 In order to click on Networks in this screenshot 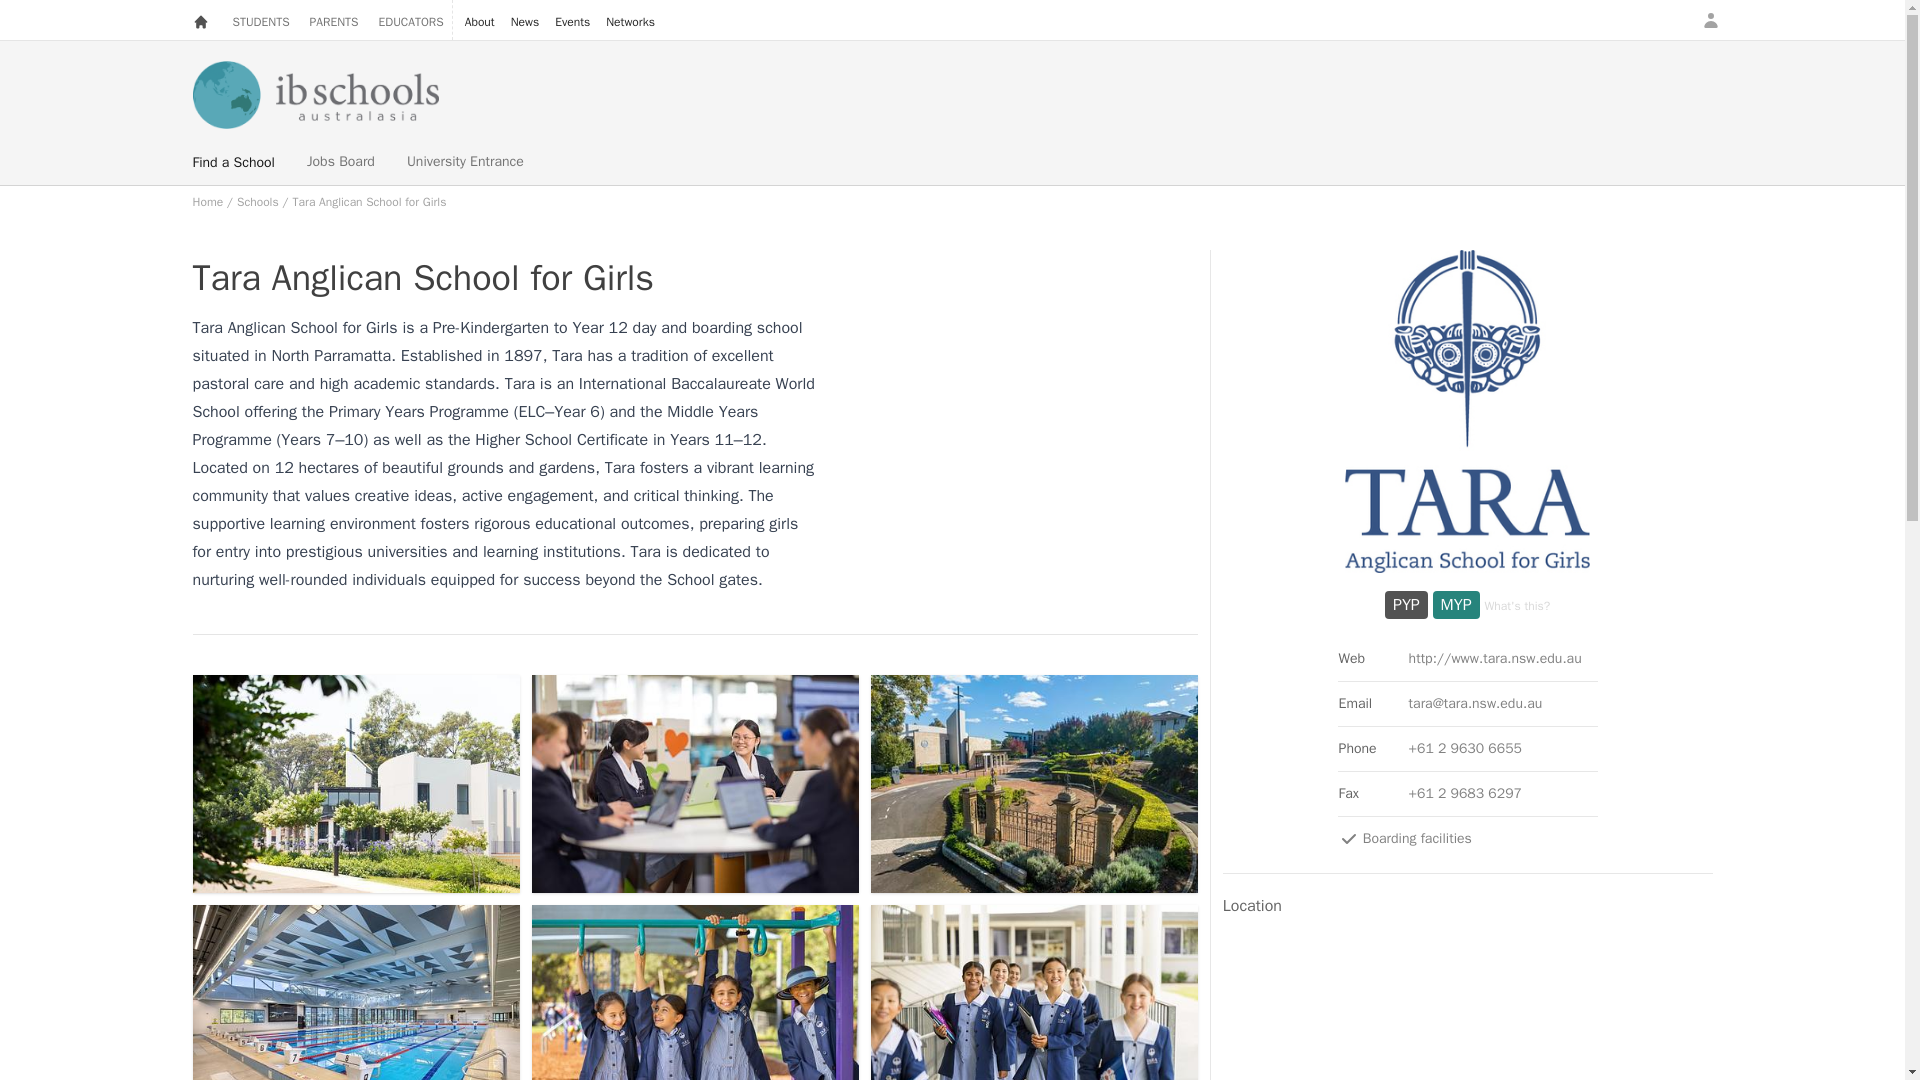, I will do `click(630, 20)`.